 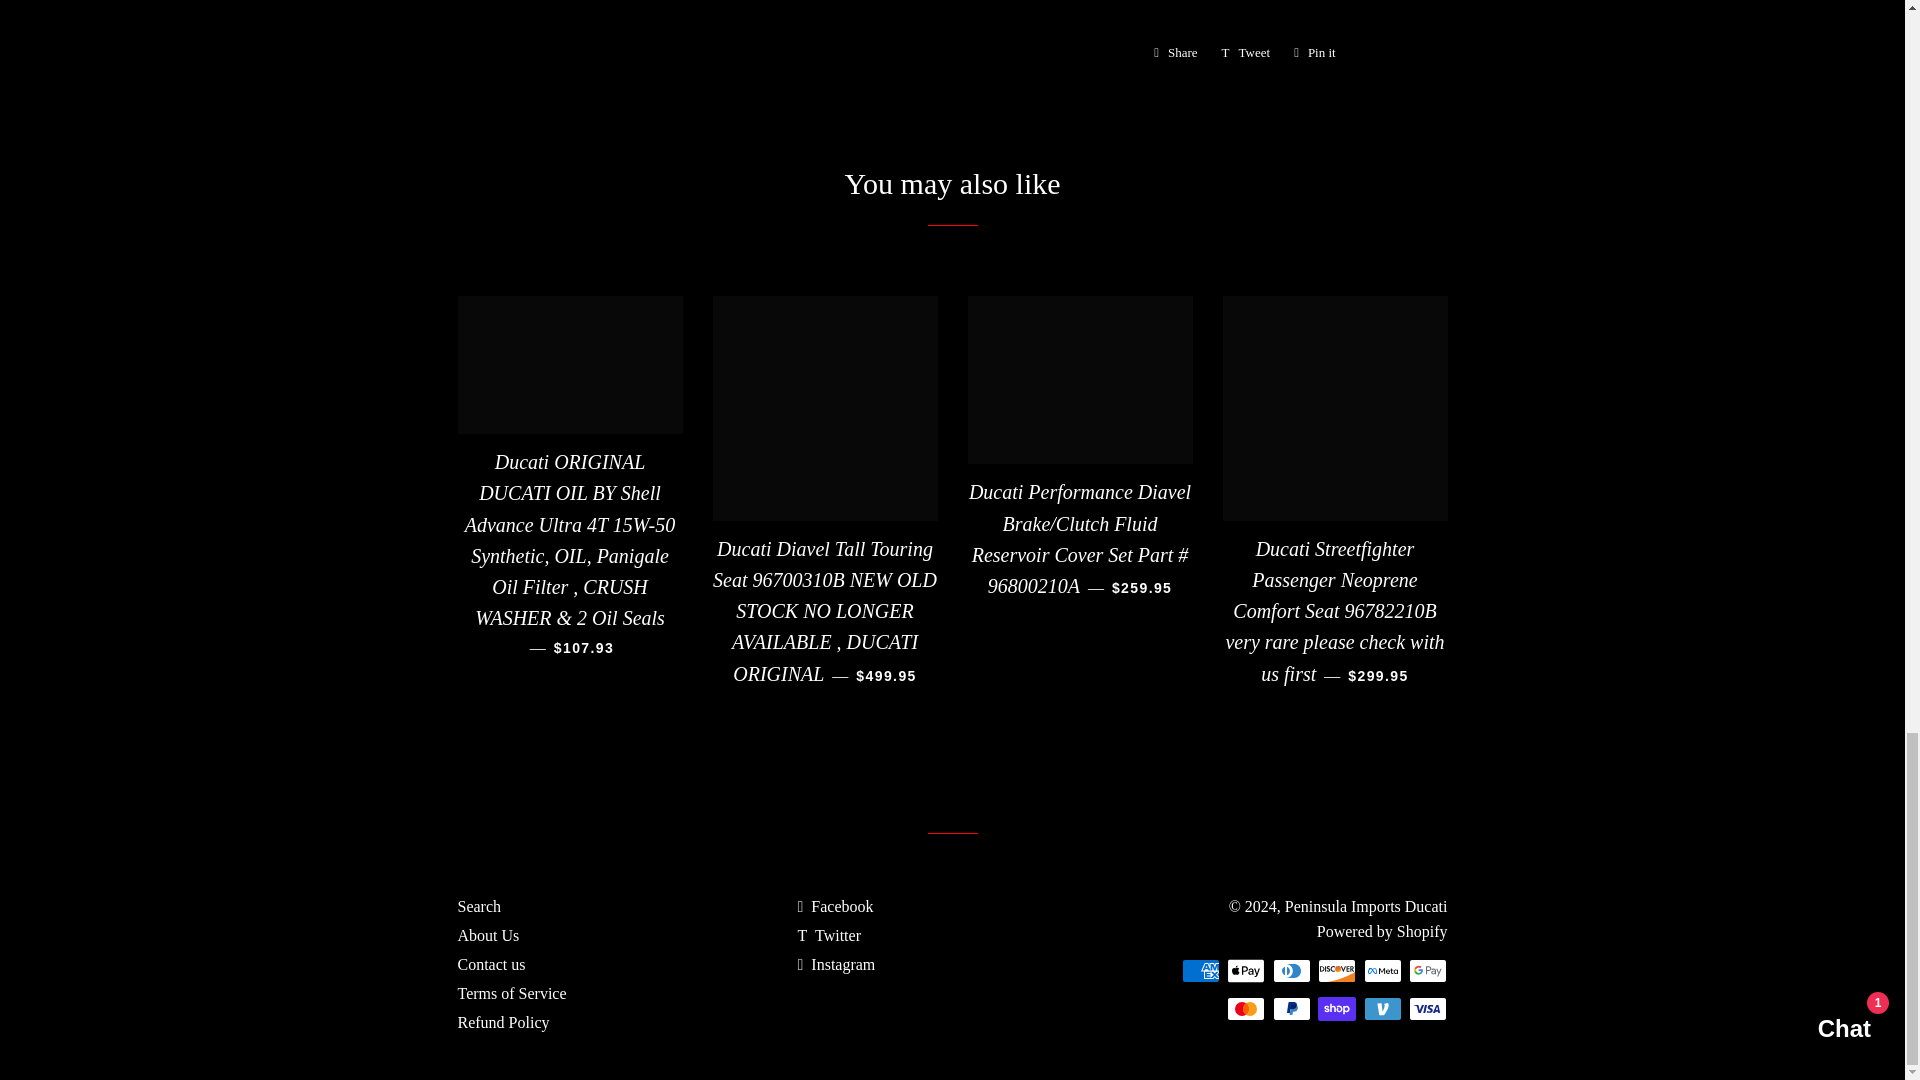 I want to click on Shop Pay, so click(x=1176, y=52).